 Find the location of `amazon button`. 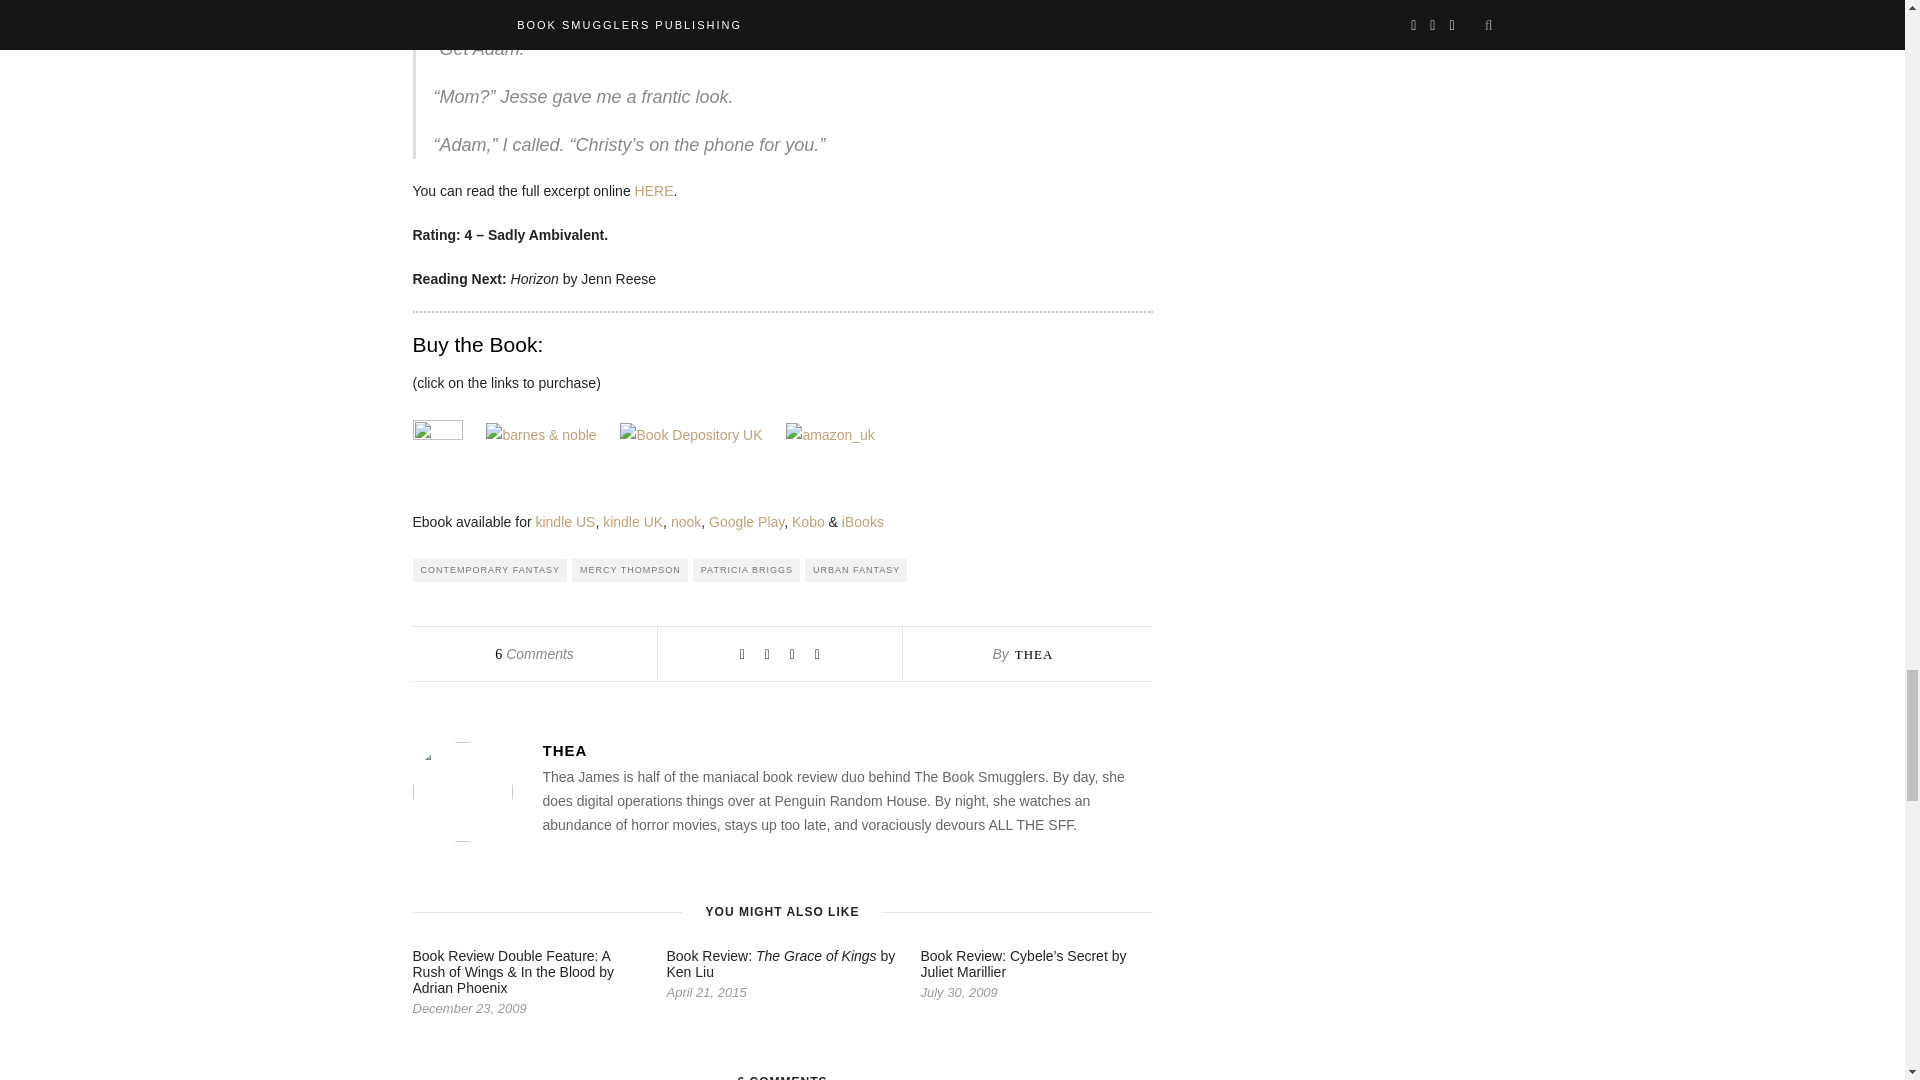

amazon button is located at coordinates (437, 444).